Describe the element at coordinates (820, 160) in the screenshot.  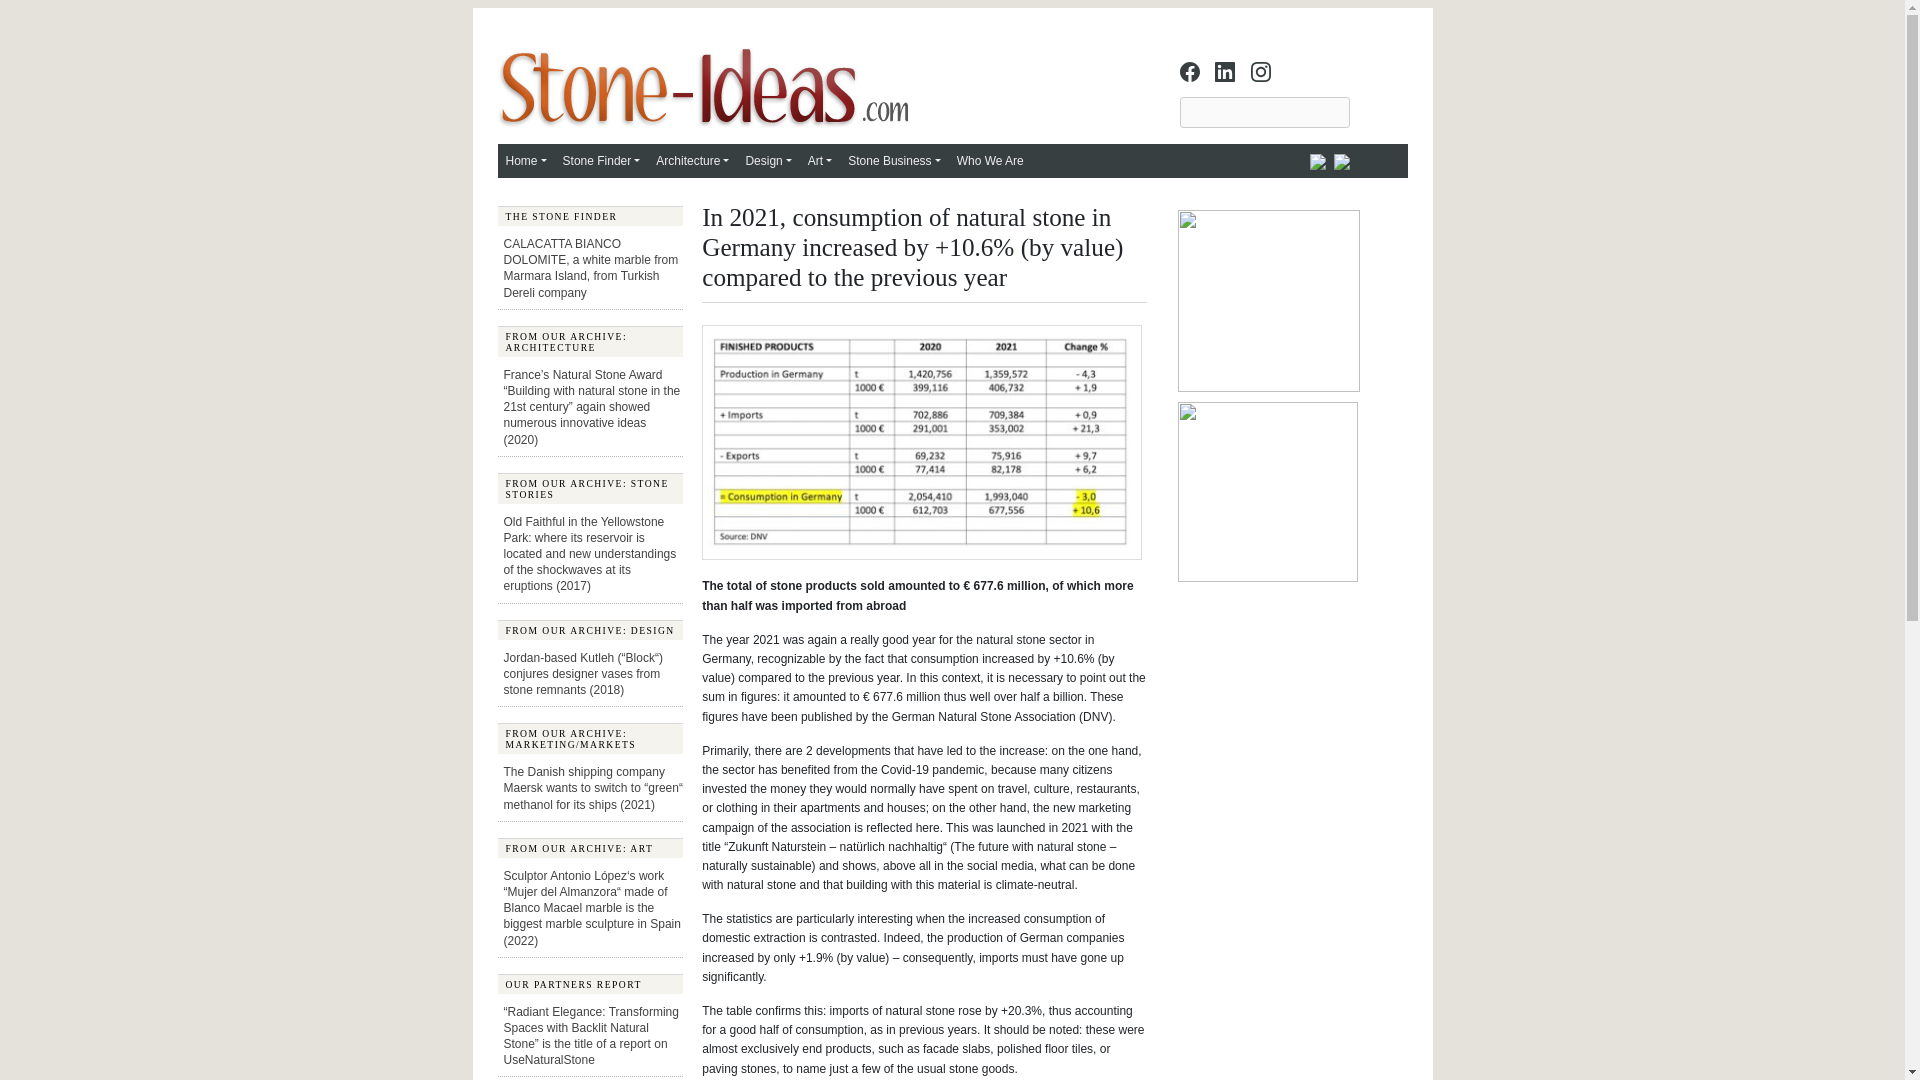
I see `Art` at that location.